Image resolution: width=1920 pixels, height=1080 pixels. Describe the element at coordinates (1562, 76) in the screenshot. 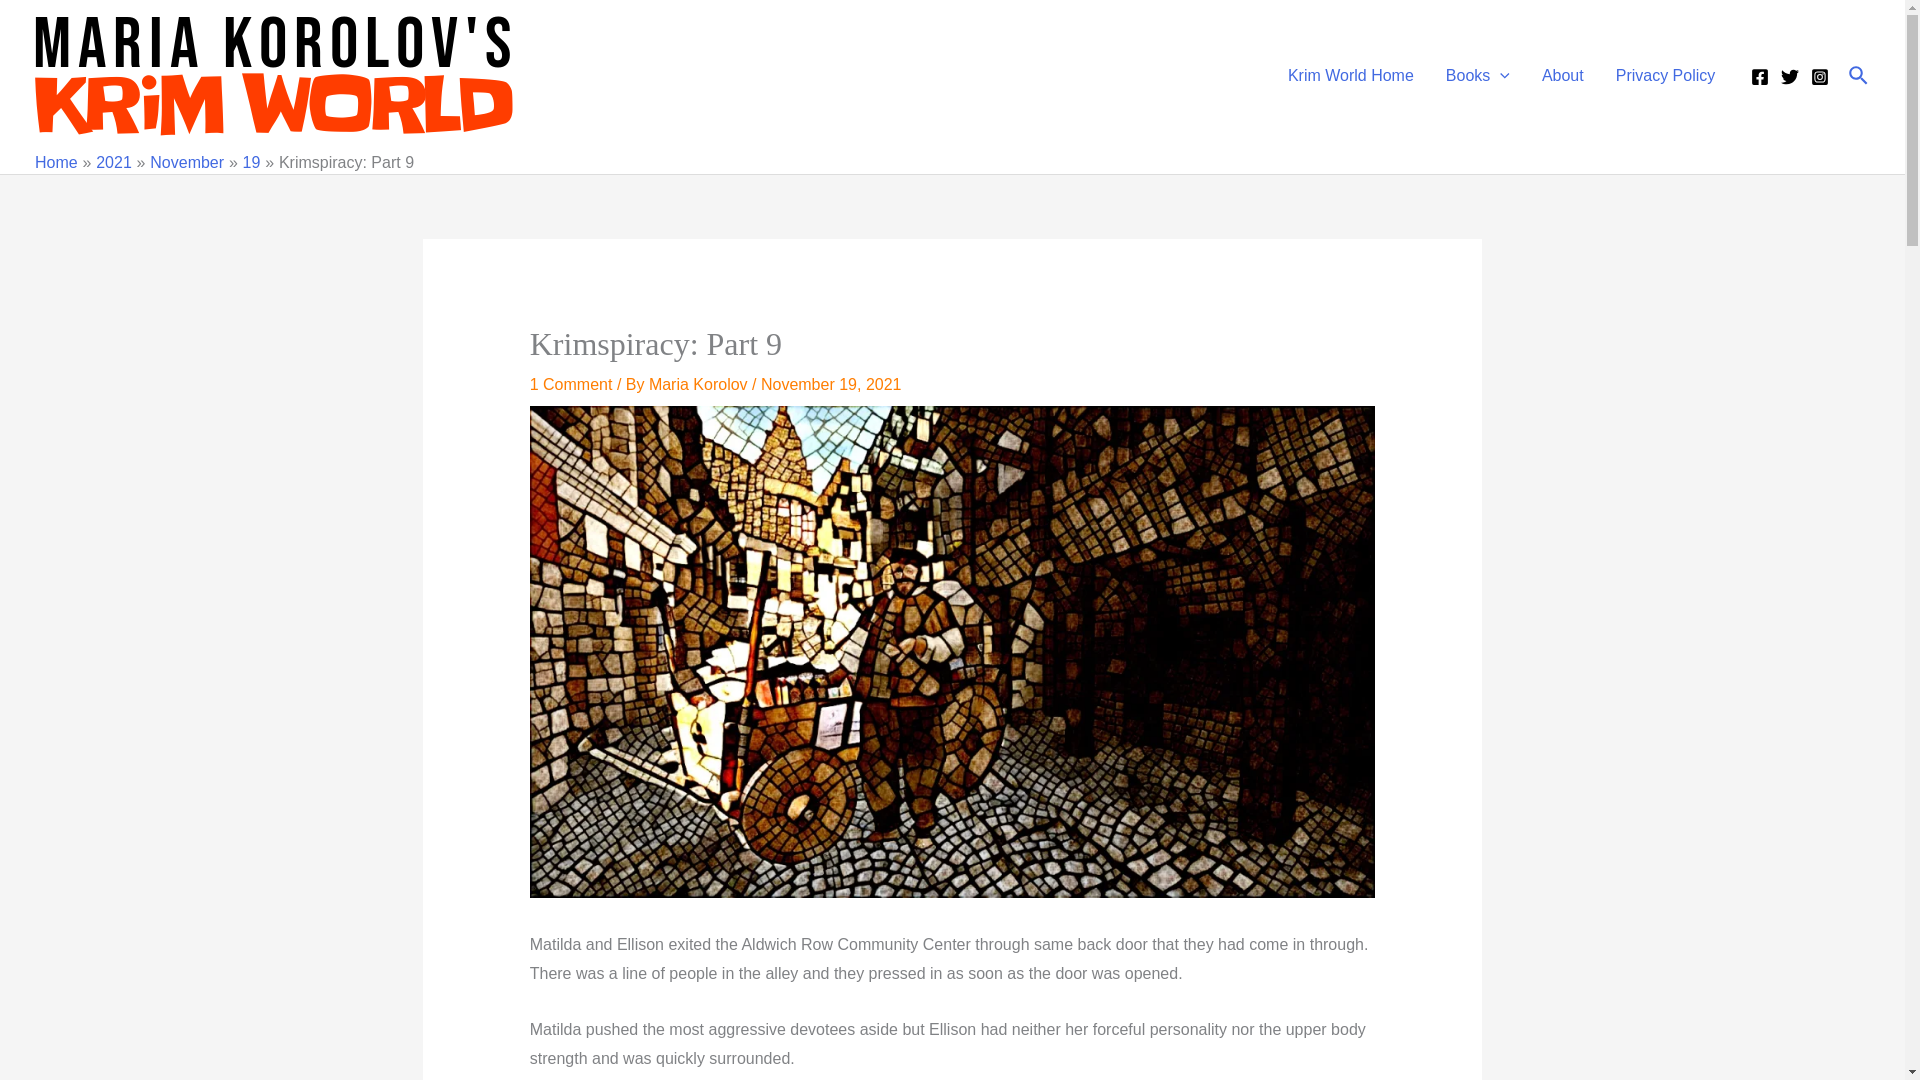

I see `About` at that location.